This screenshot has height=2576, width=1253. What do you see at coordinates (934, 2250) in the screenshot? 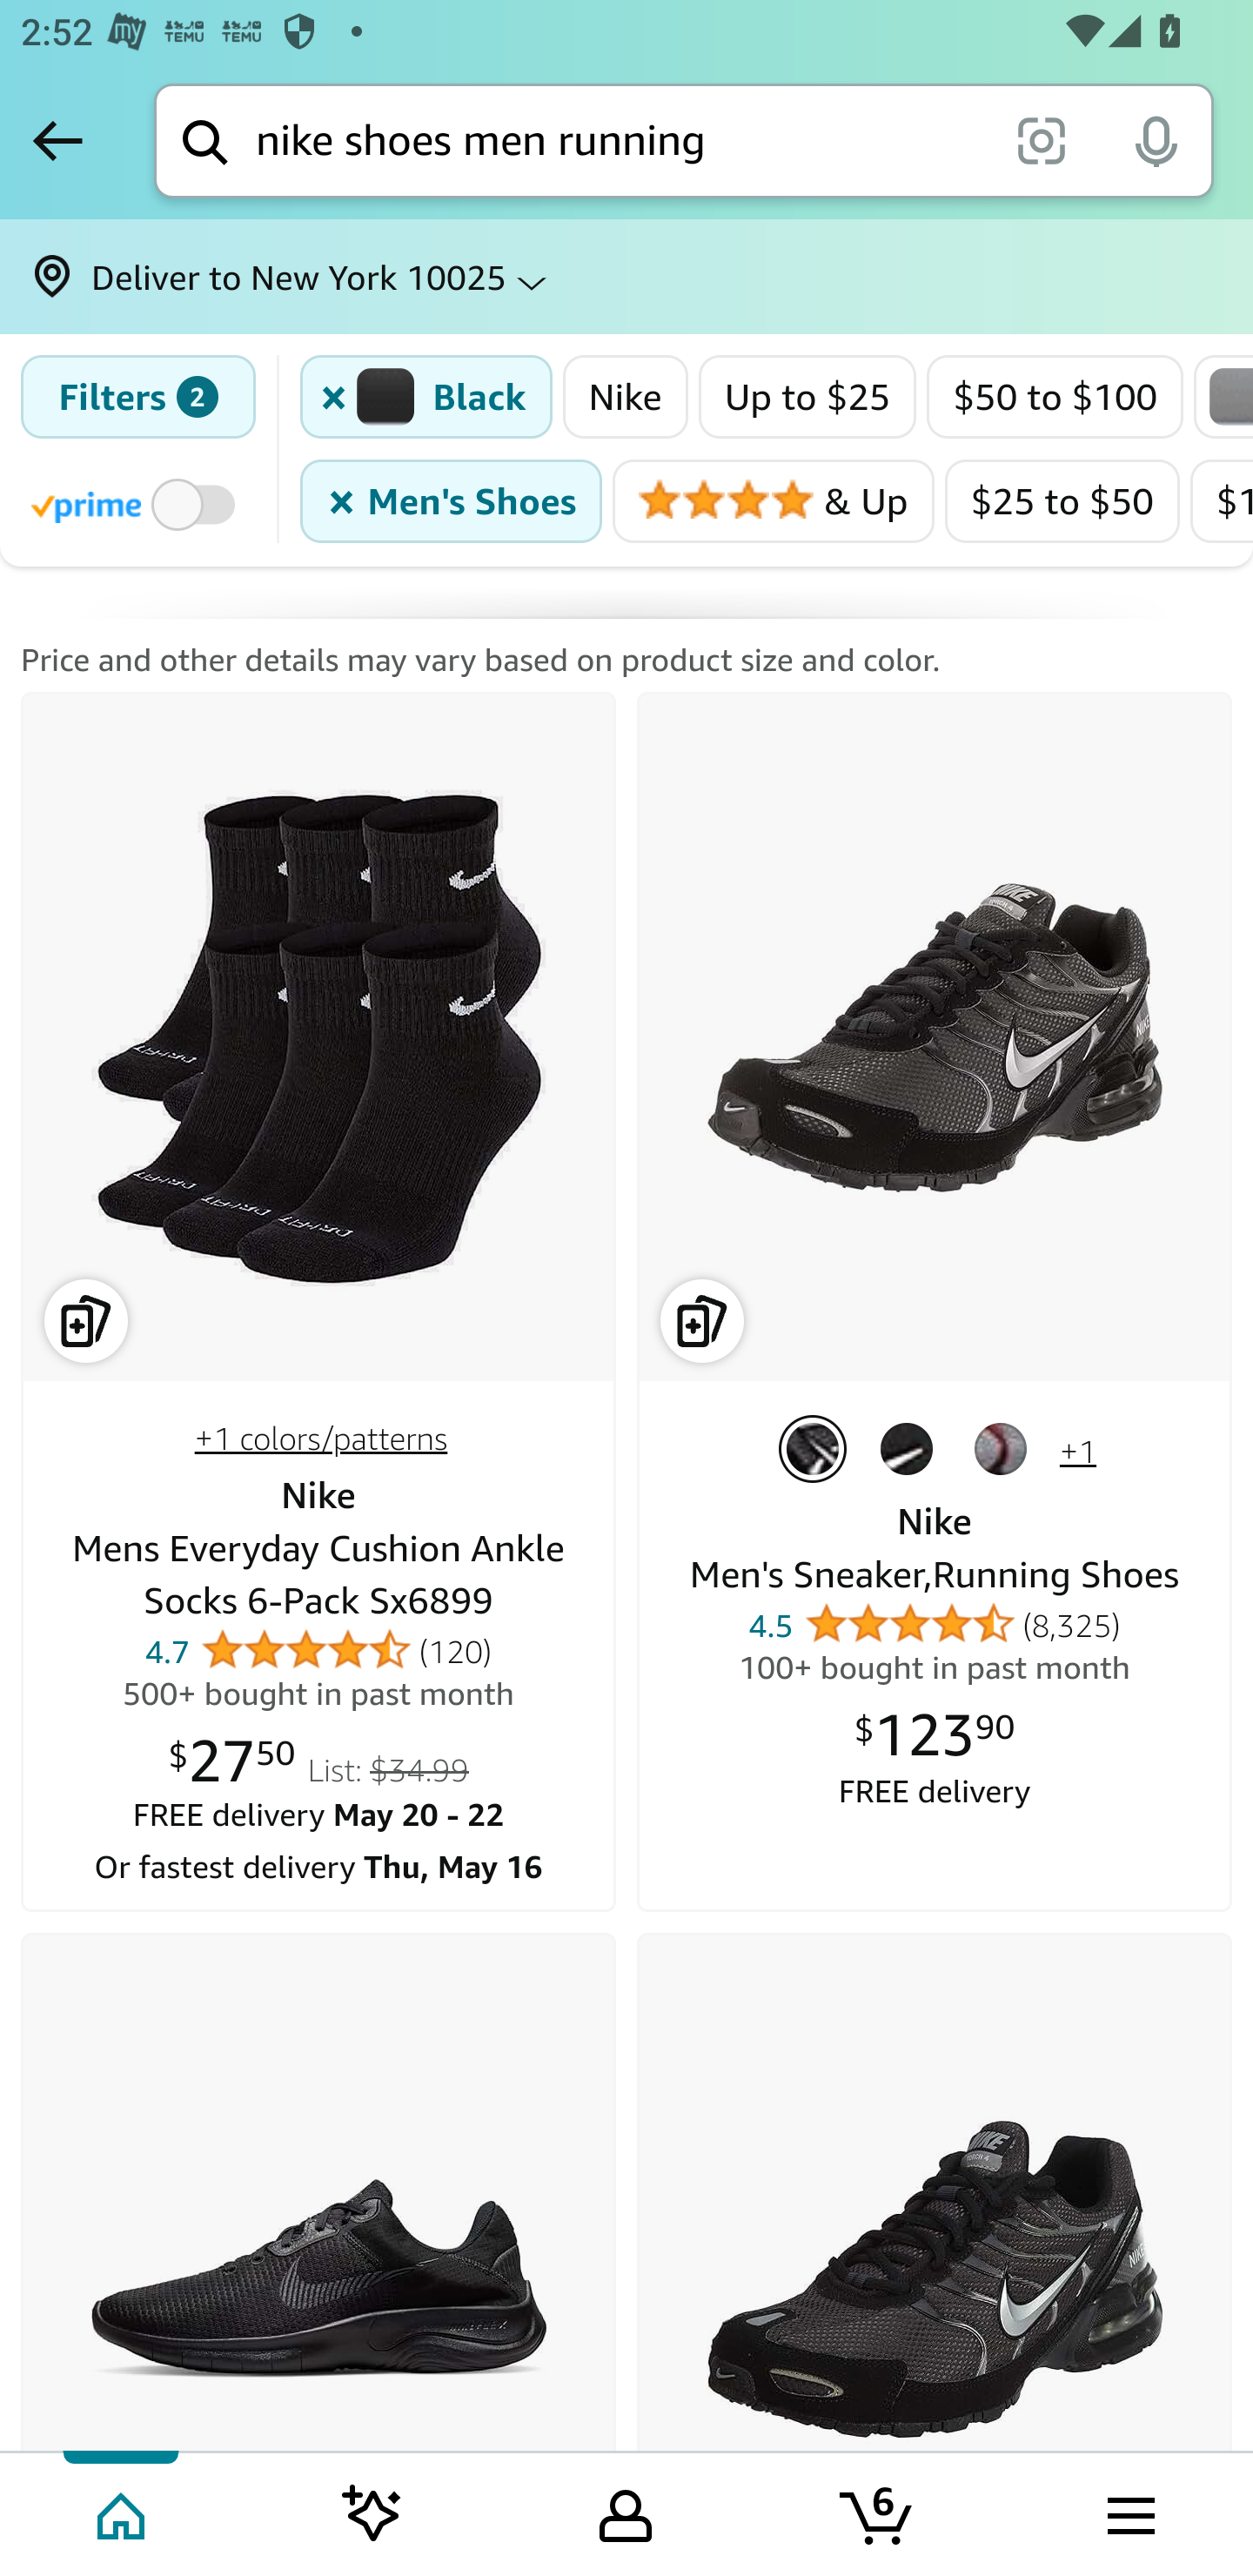
I see `Nike Men's Sneaker,Running Shoes` at bounding box center [934, 2250].